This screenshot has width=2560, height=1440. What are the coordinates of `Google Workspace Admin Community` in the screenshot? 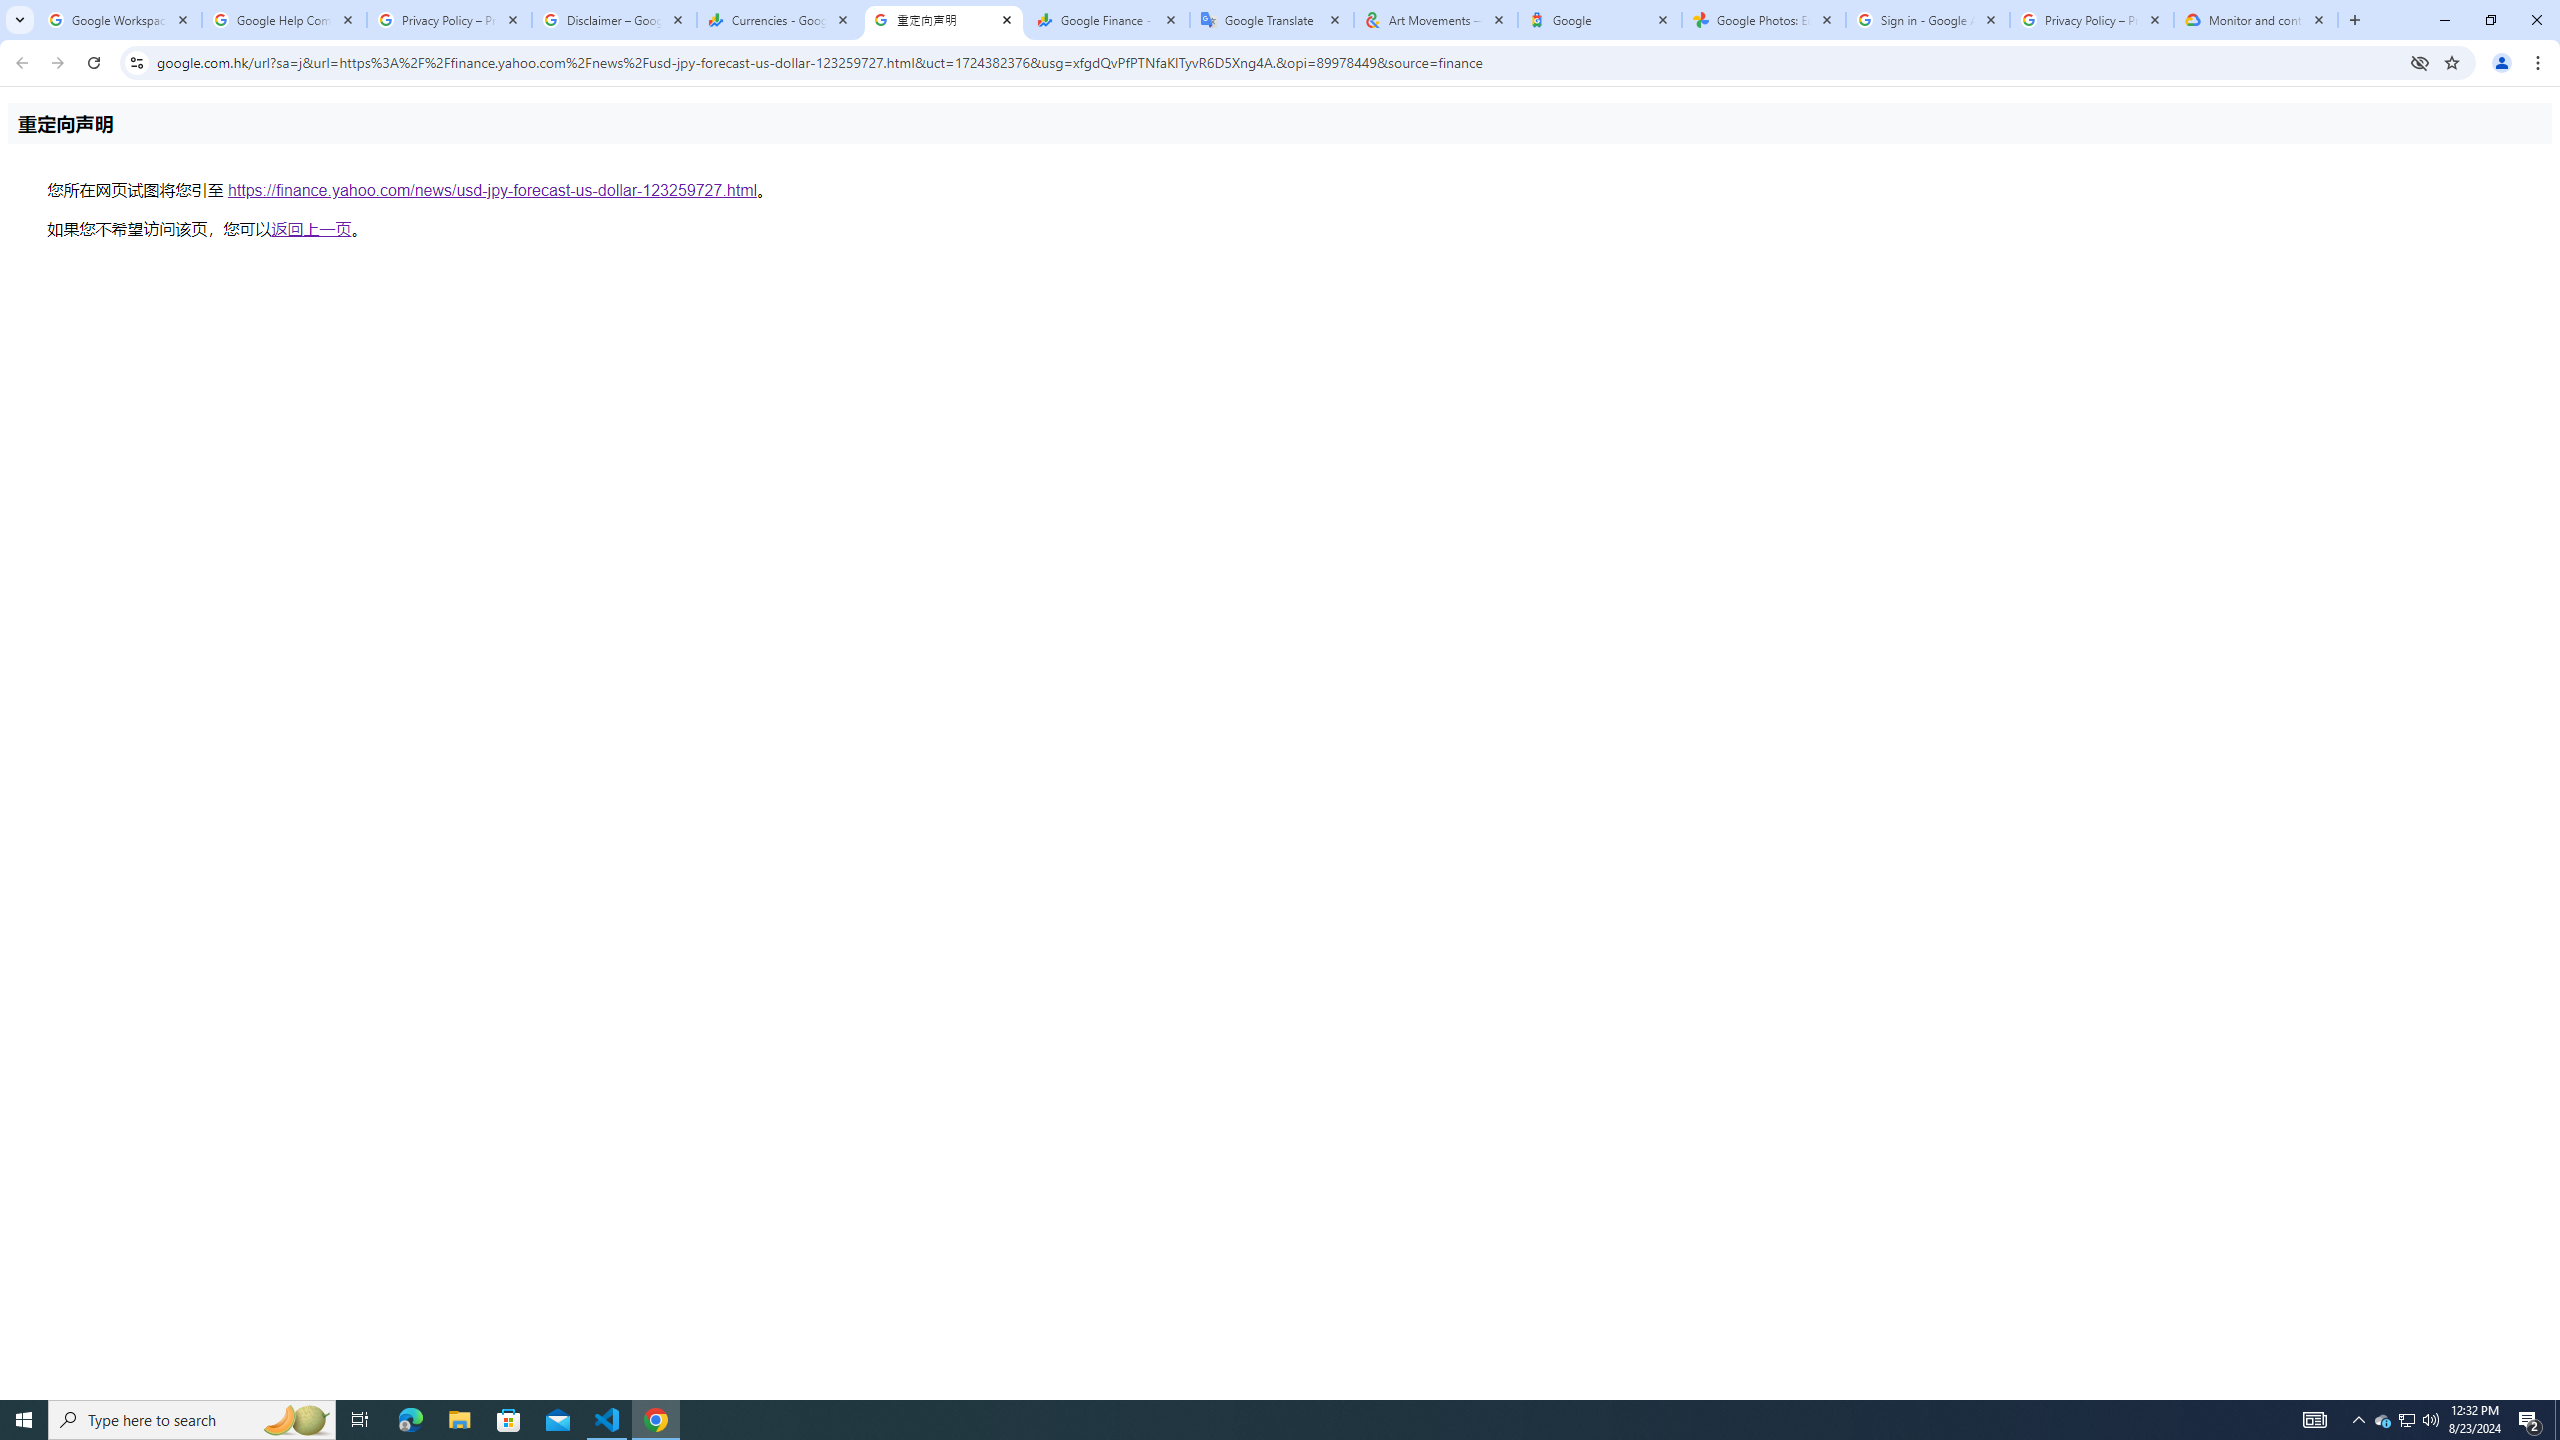 It's located at (118, 20).